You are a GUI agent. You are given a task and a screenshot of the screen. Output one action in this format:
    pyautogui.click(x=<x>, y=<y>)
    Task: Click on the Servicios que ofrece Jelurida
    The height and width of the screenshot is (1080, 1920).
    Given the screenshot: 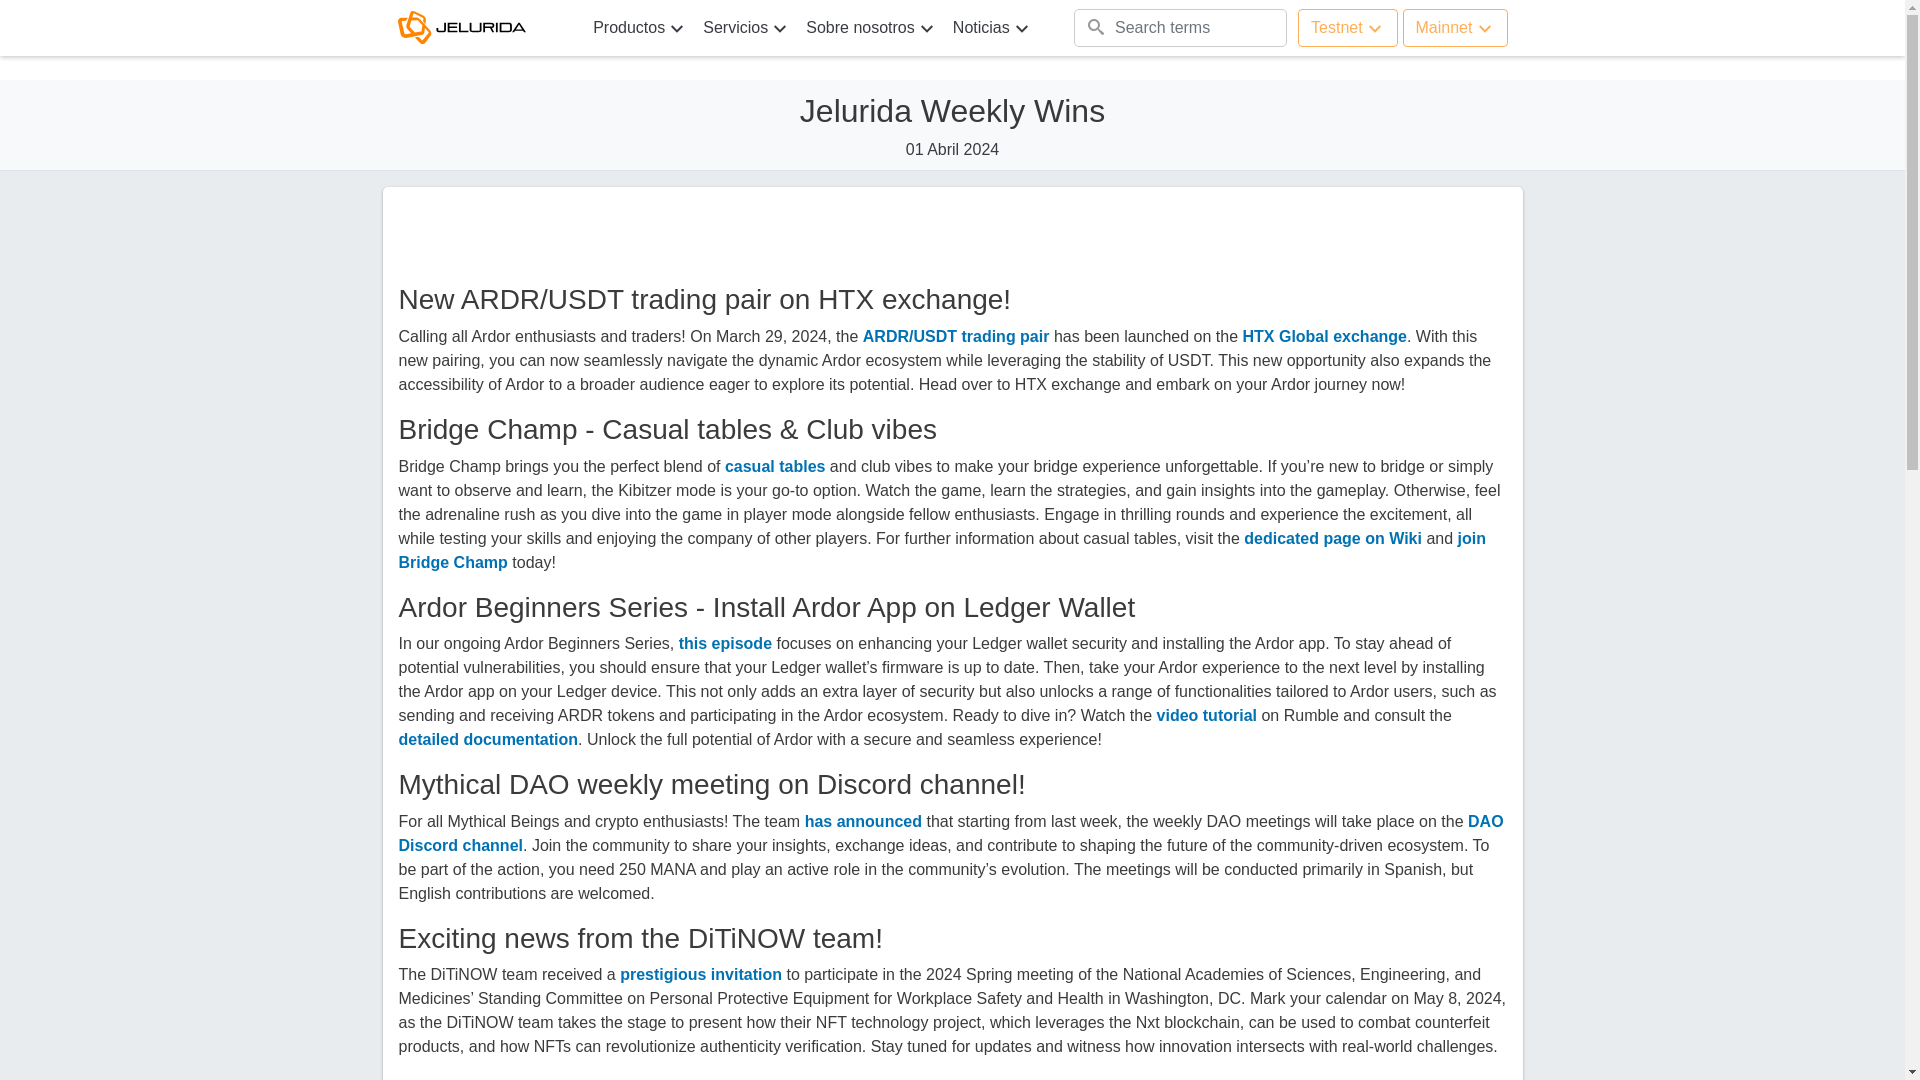 What is the action you would take?
    pyautogui.click(x=746, y=27)
    